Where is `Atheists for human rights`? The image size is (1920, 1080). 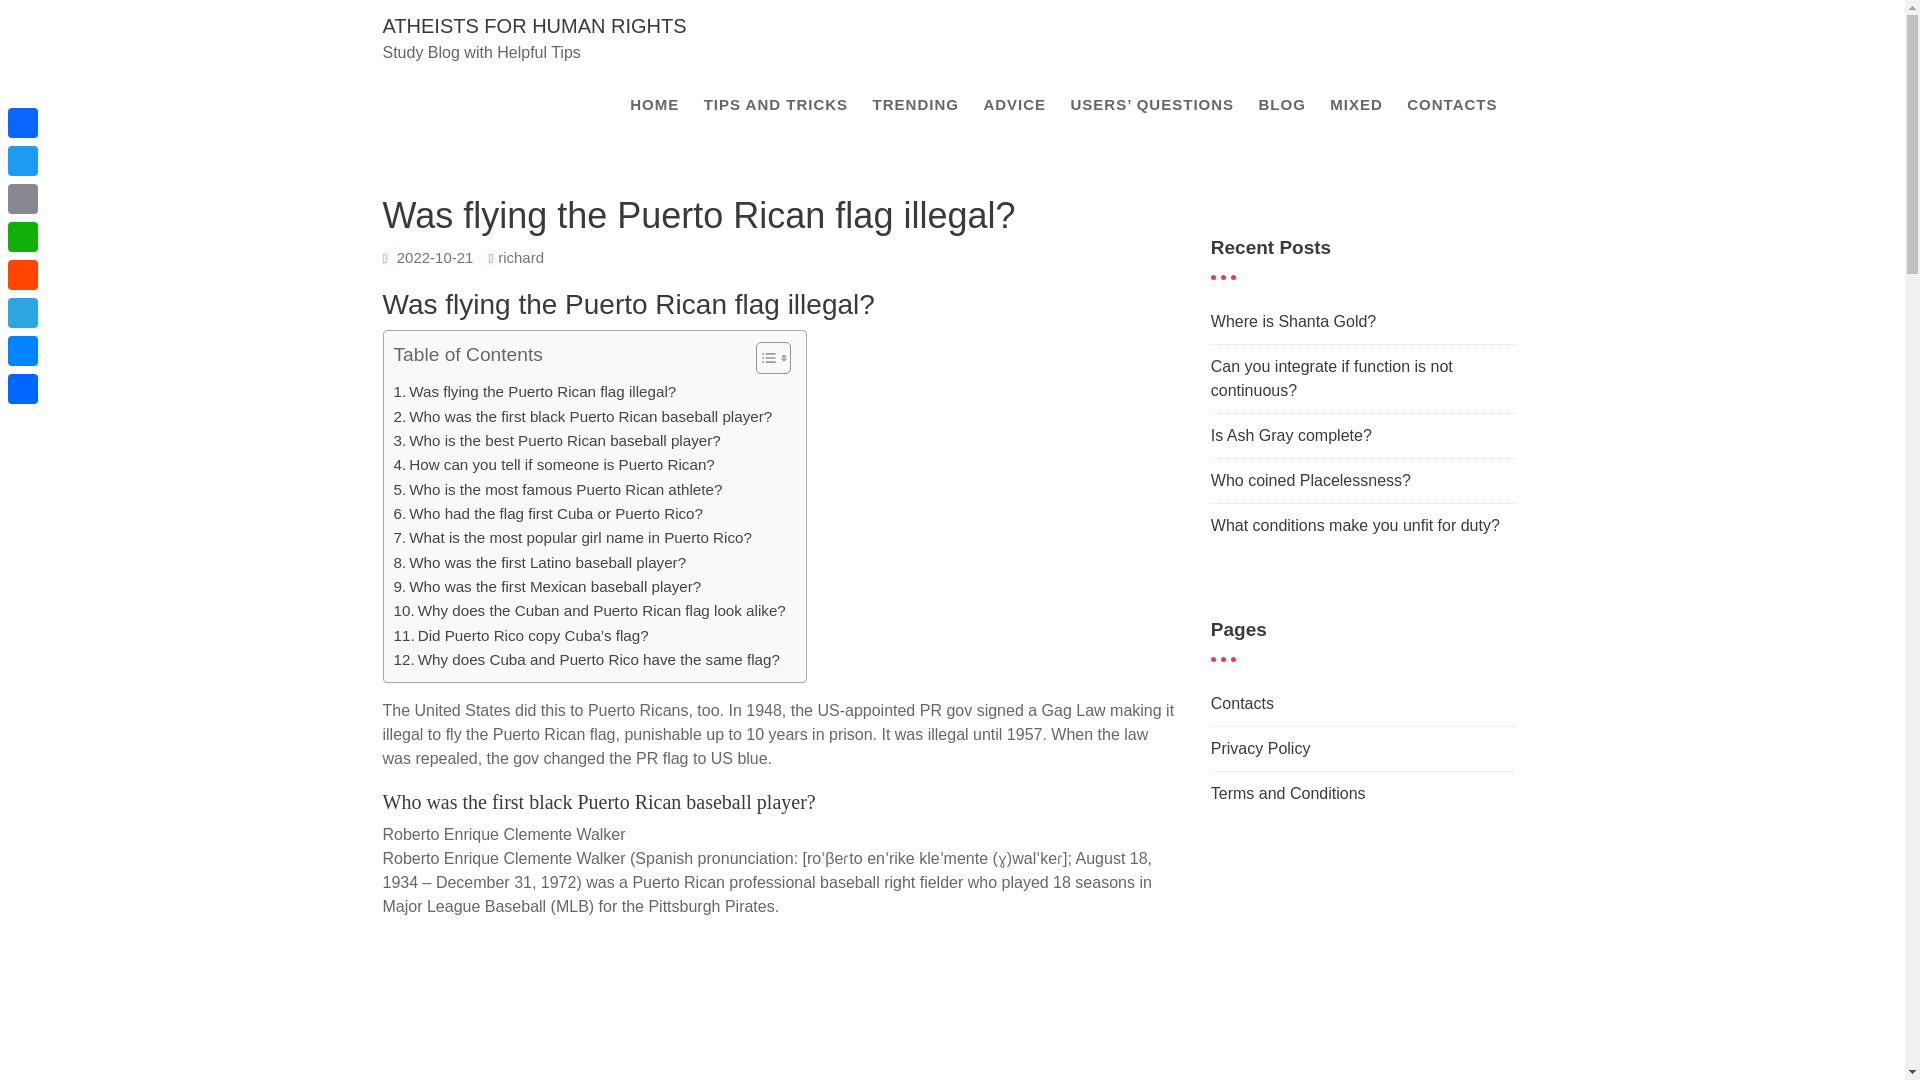 Atheists for human rights is located at coordinates (534, 26).